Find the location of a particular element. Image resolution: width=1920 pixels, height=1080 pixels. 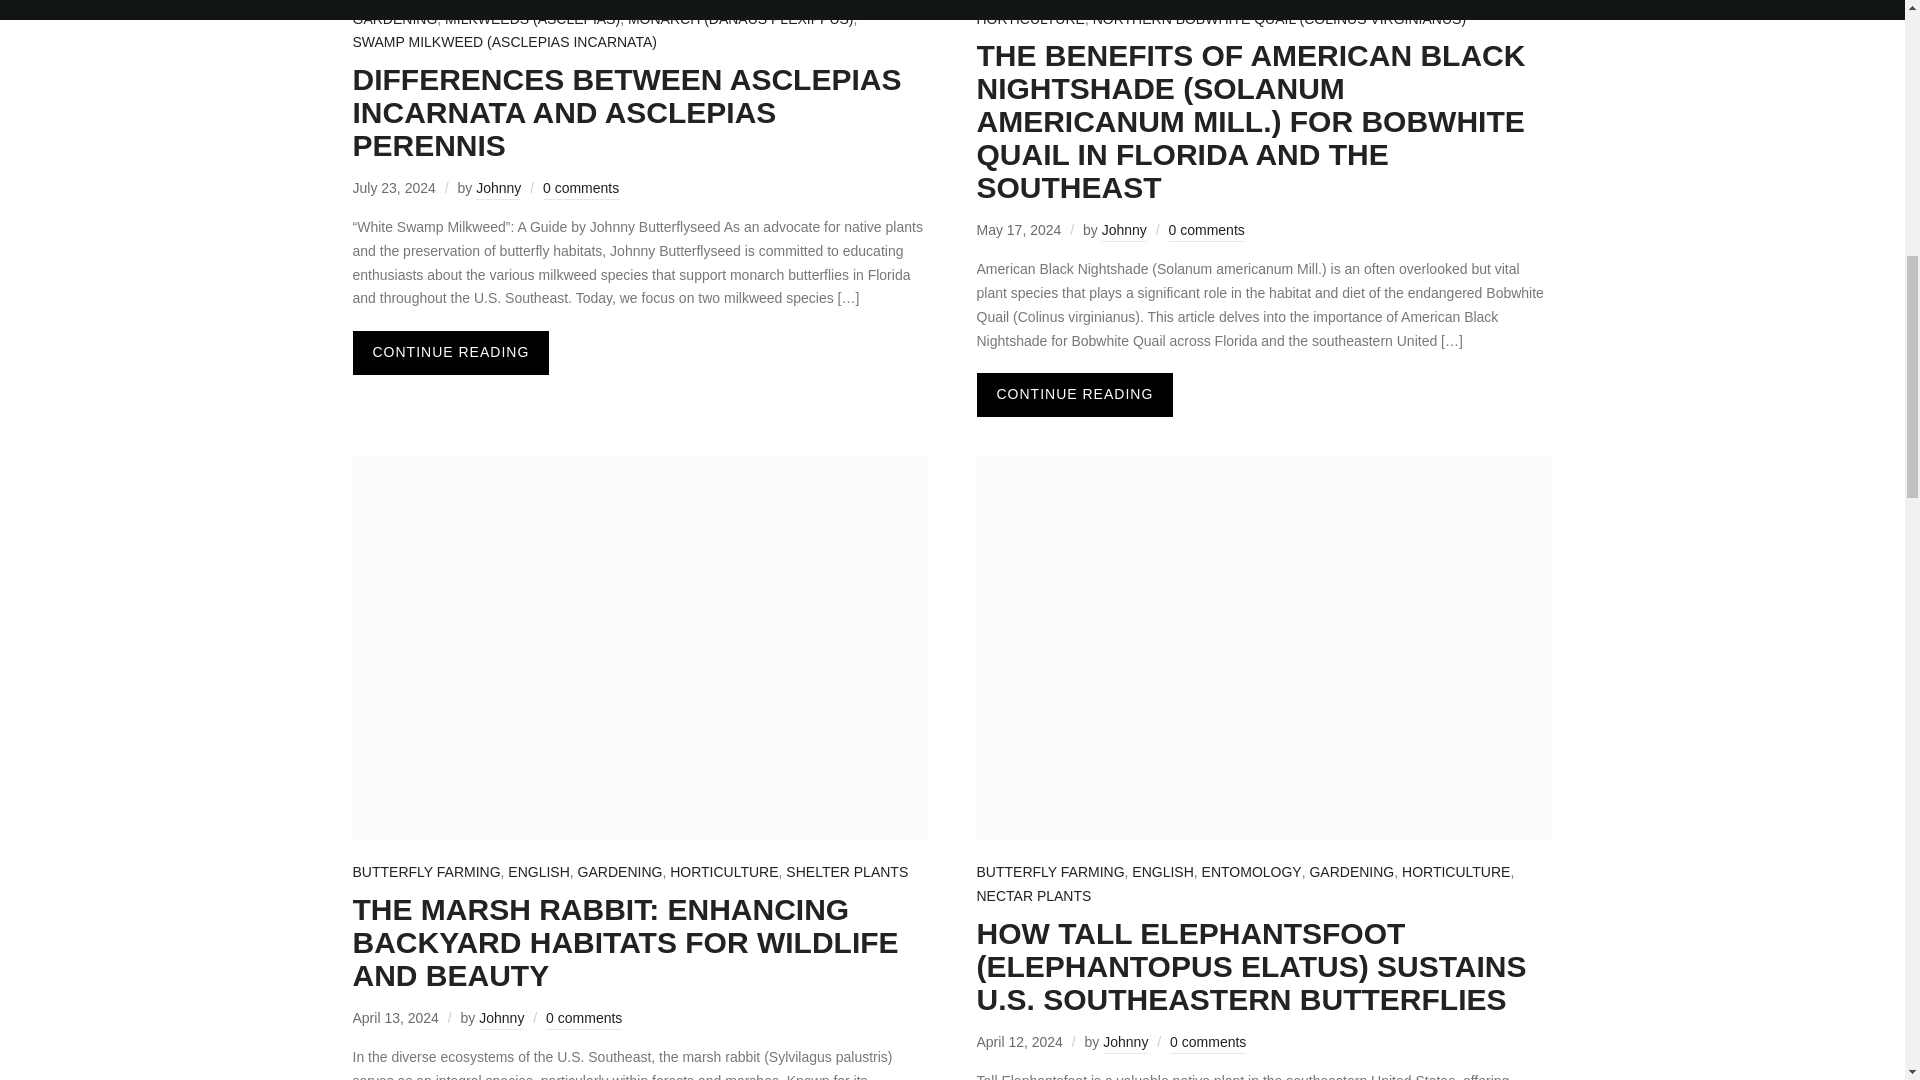

Posts by Johnny is located at coordinates (1125, 1044).